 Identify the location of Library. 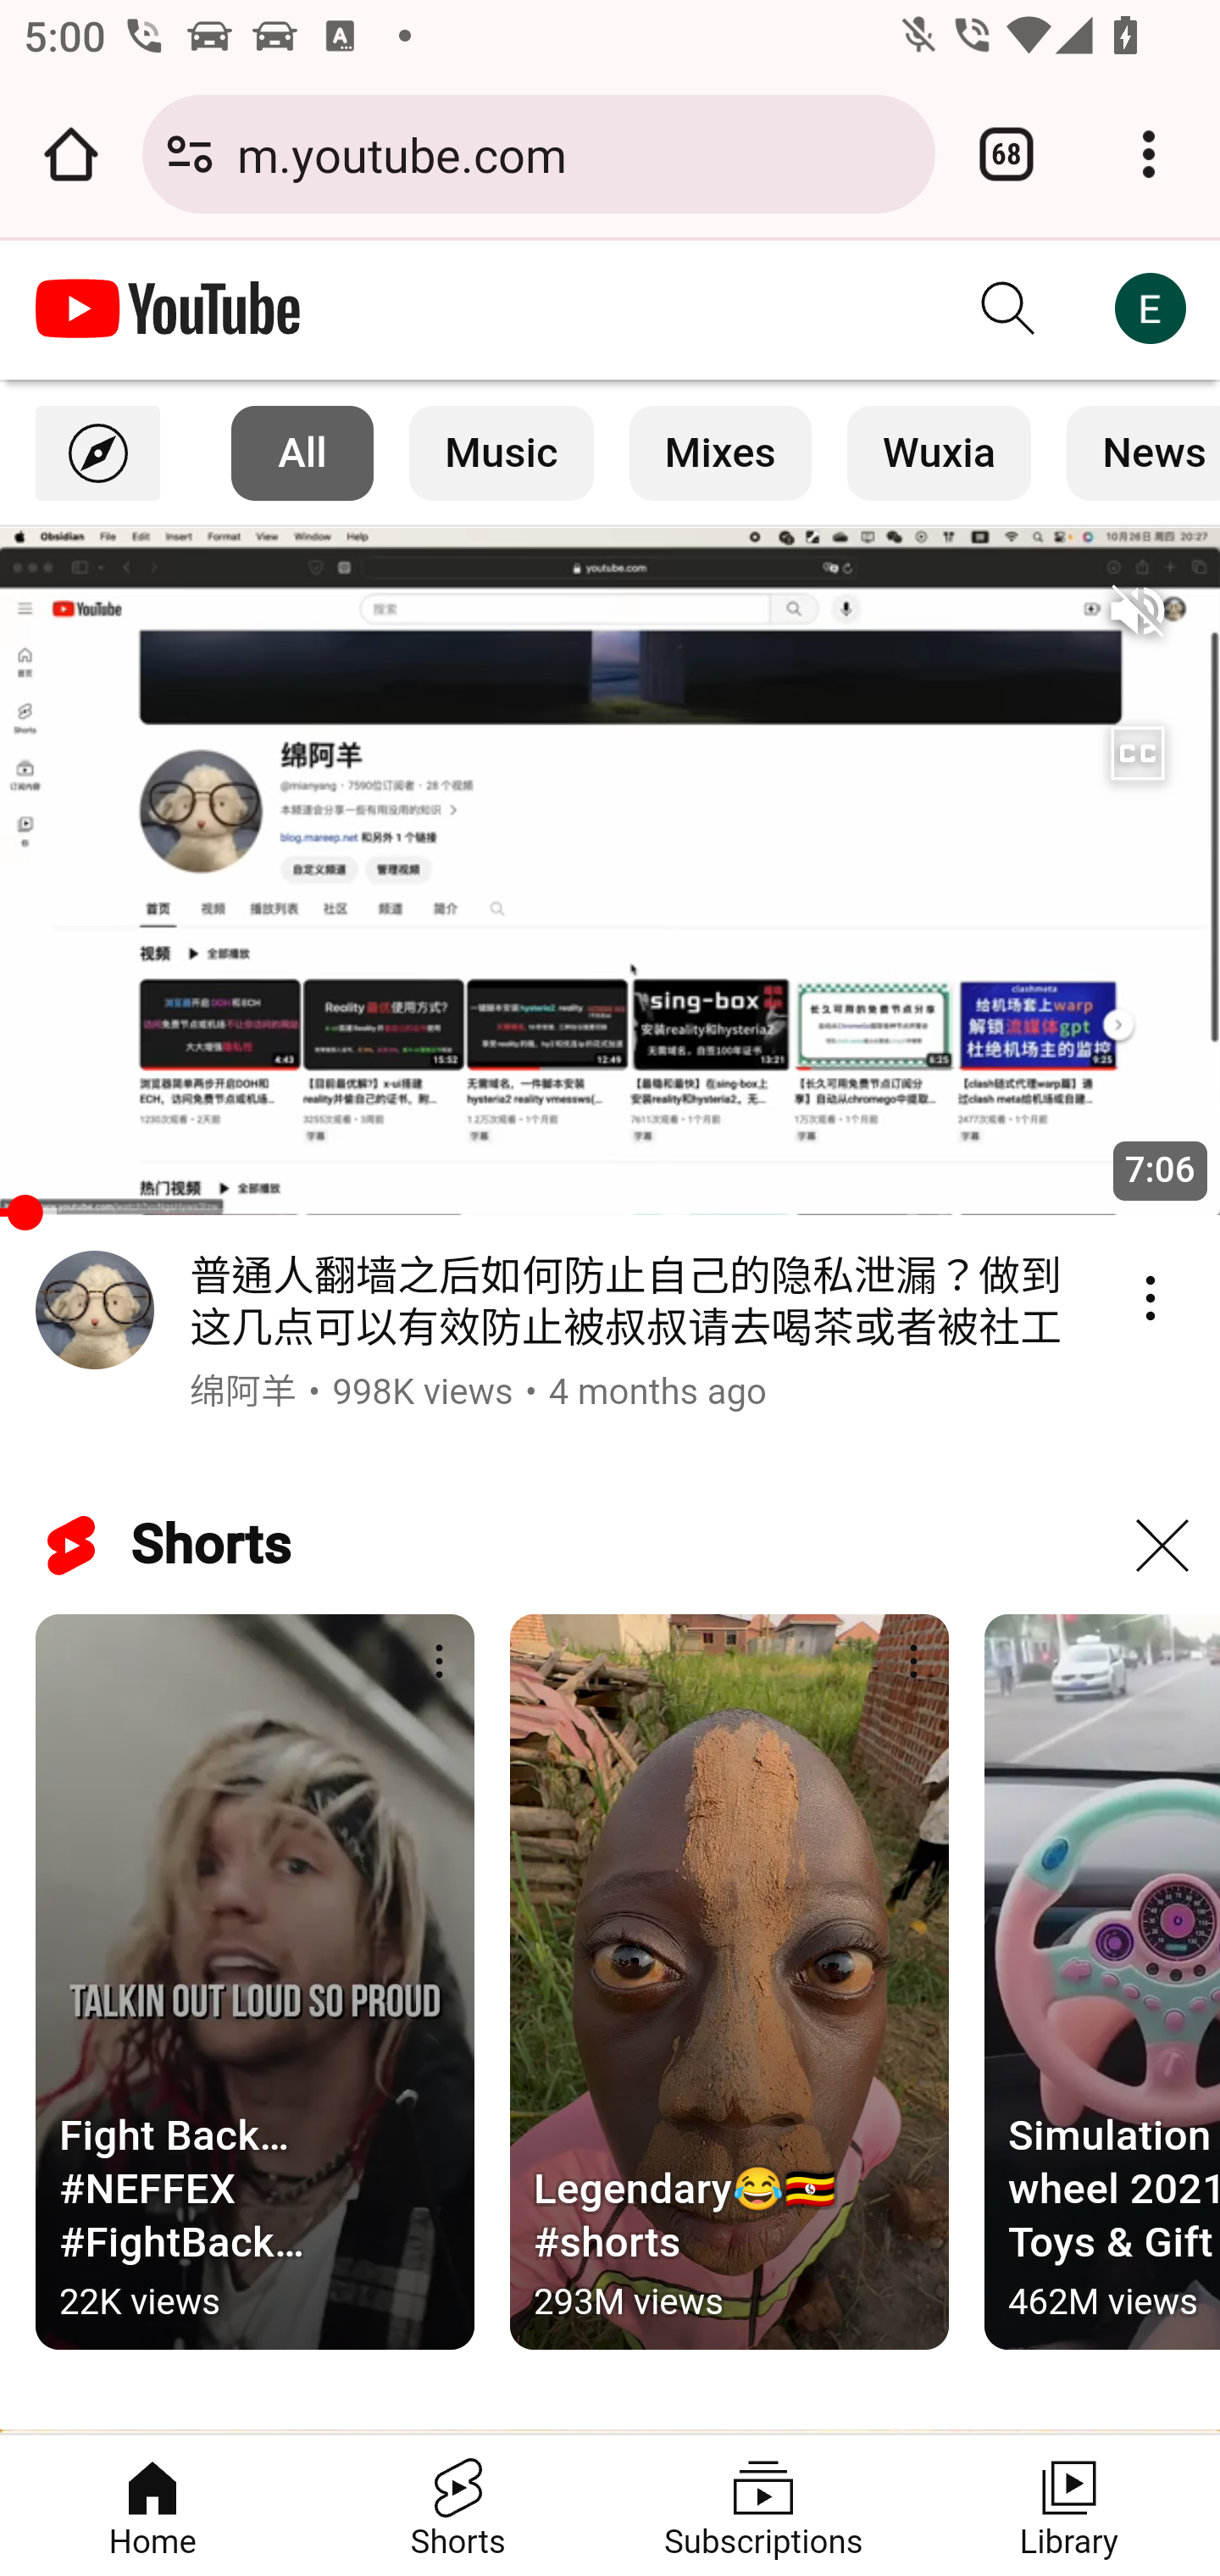
(1067, 2505).